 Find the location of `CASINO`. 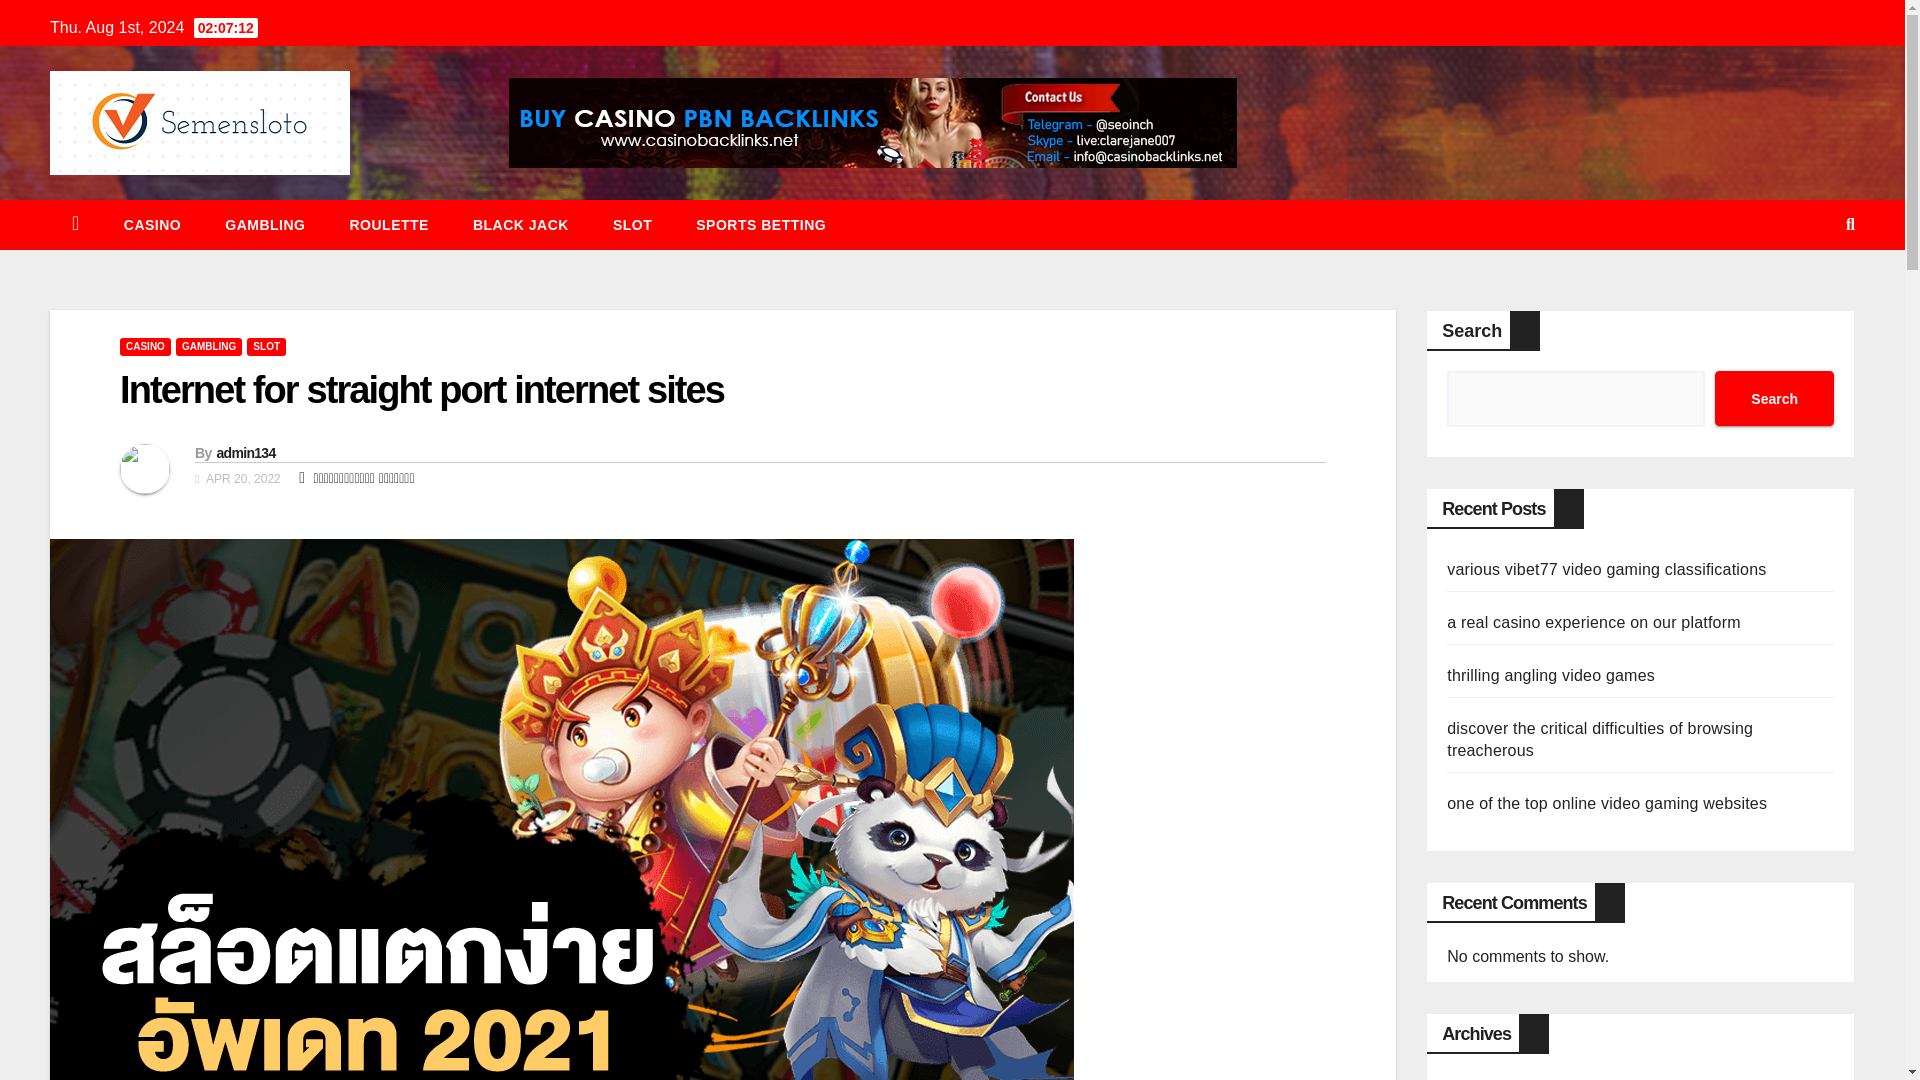

CASINO is located at coordinates (144, 347).